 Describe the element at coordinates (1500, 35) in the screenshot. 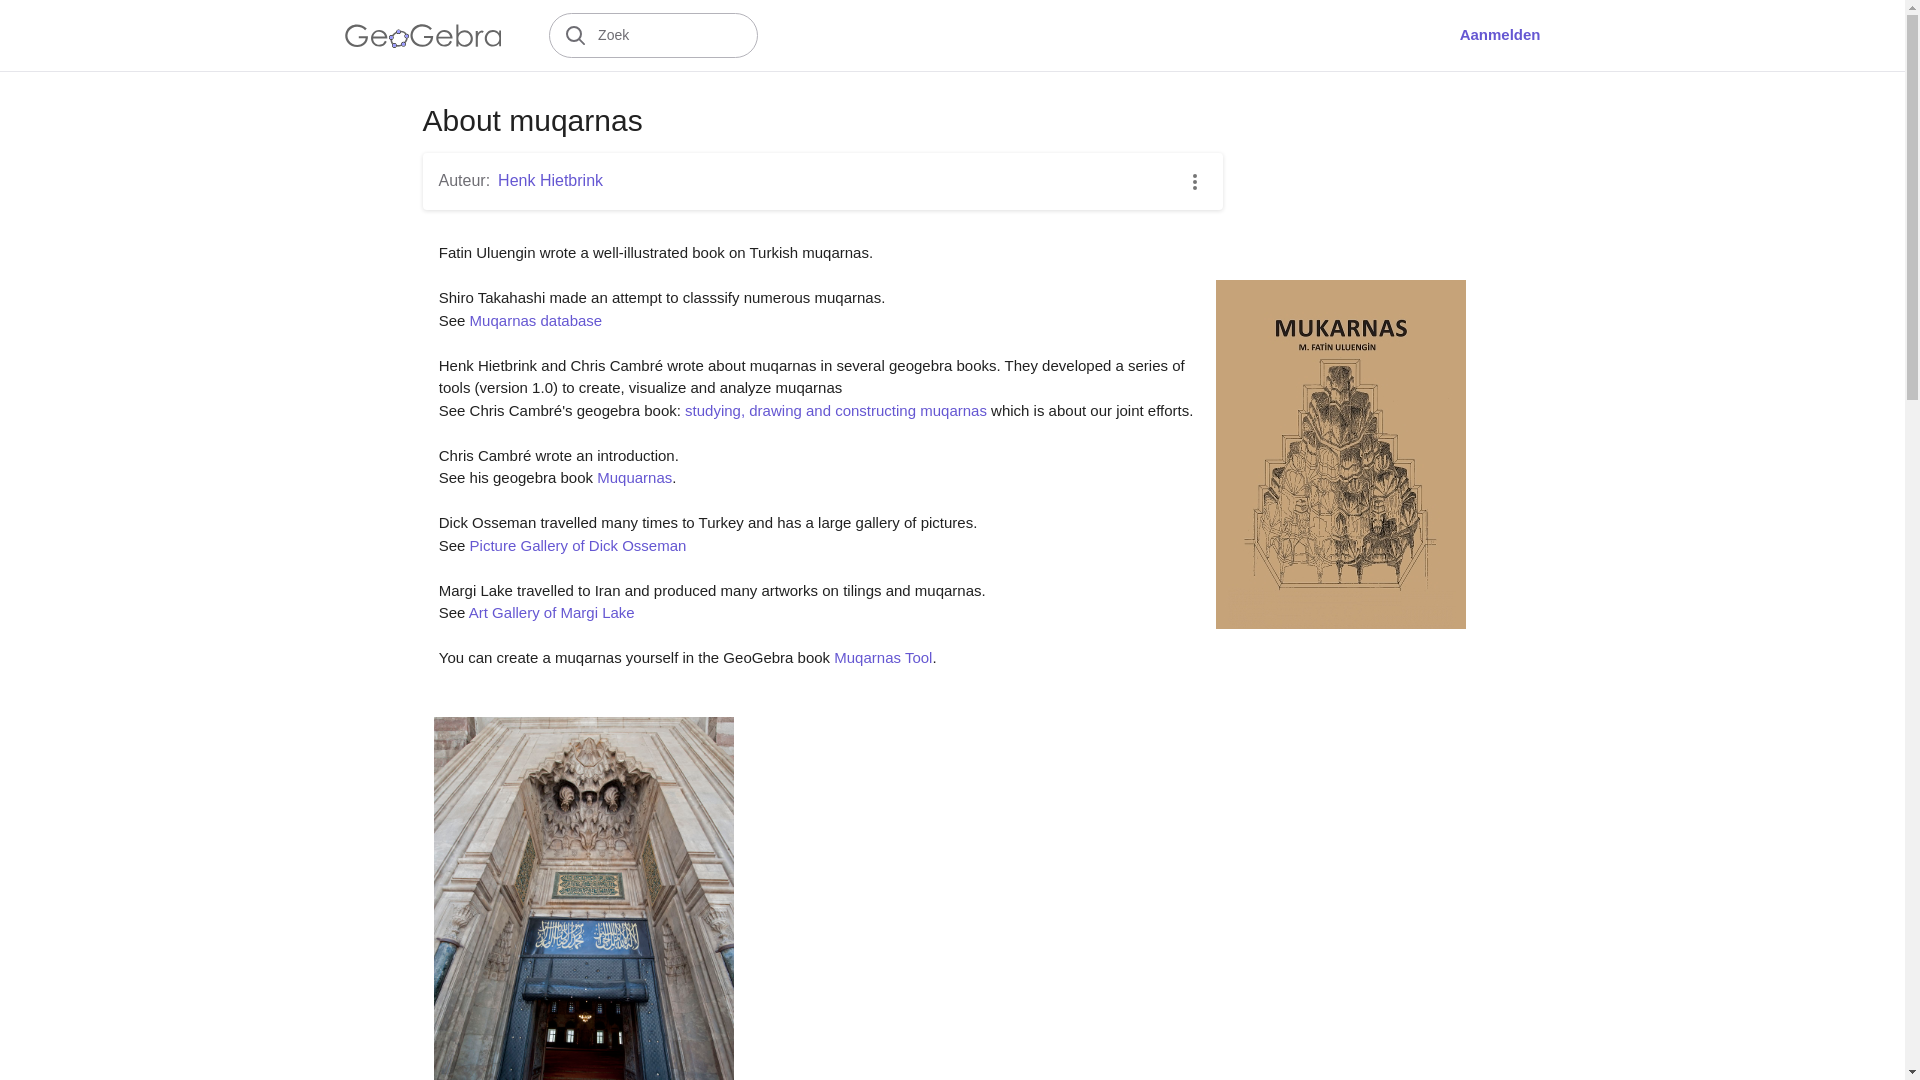

I see `Aanmelden` at that location.